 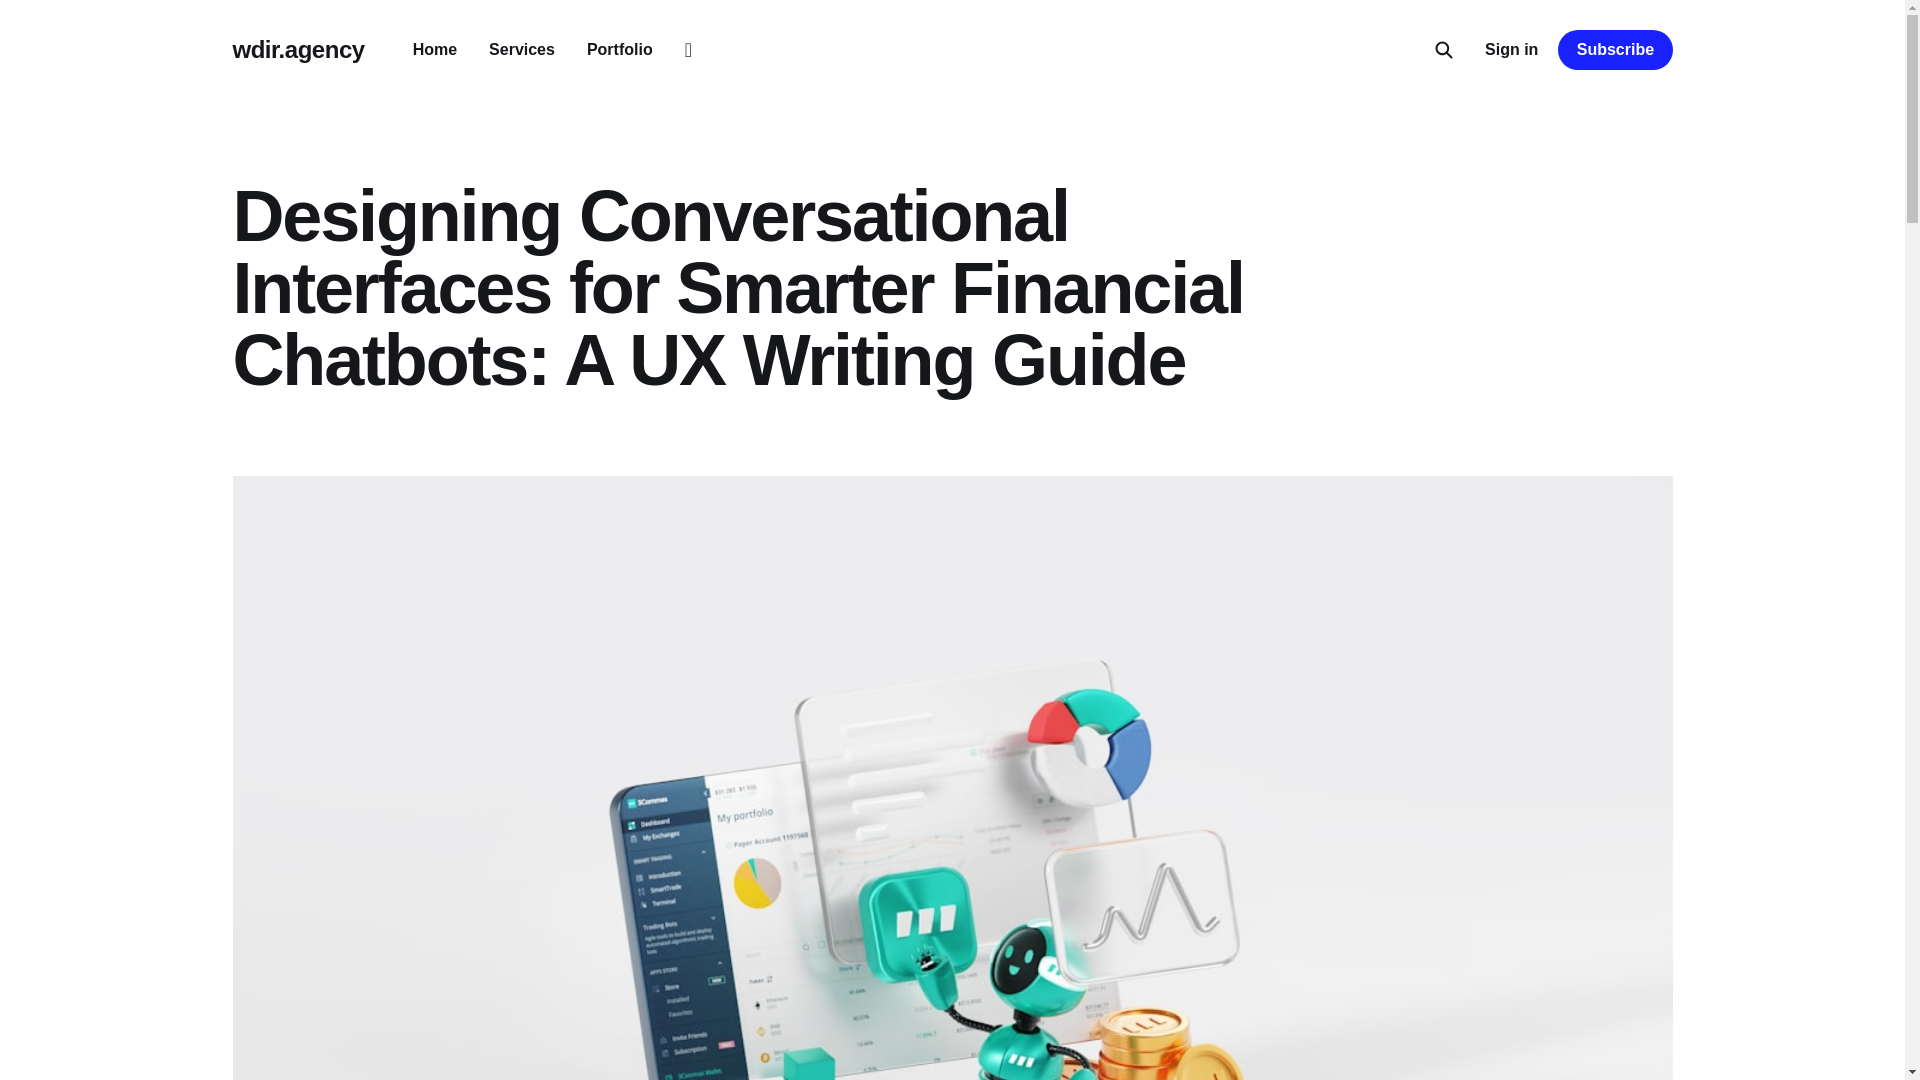 What do you see at coordinates (298, 49) in the screenshot?
I see `wdir.agency` at bounding box center [298, 49].